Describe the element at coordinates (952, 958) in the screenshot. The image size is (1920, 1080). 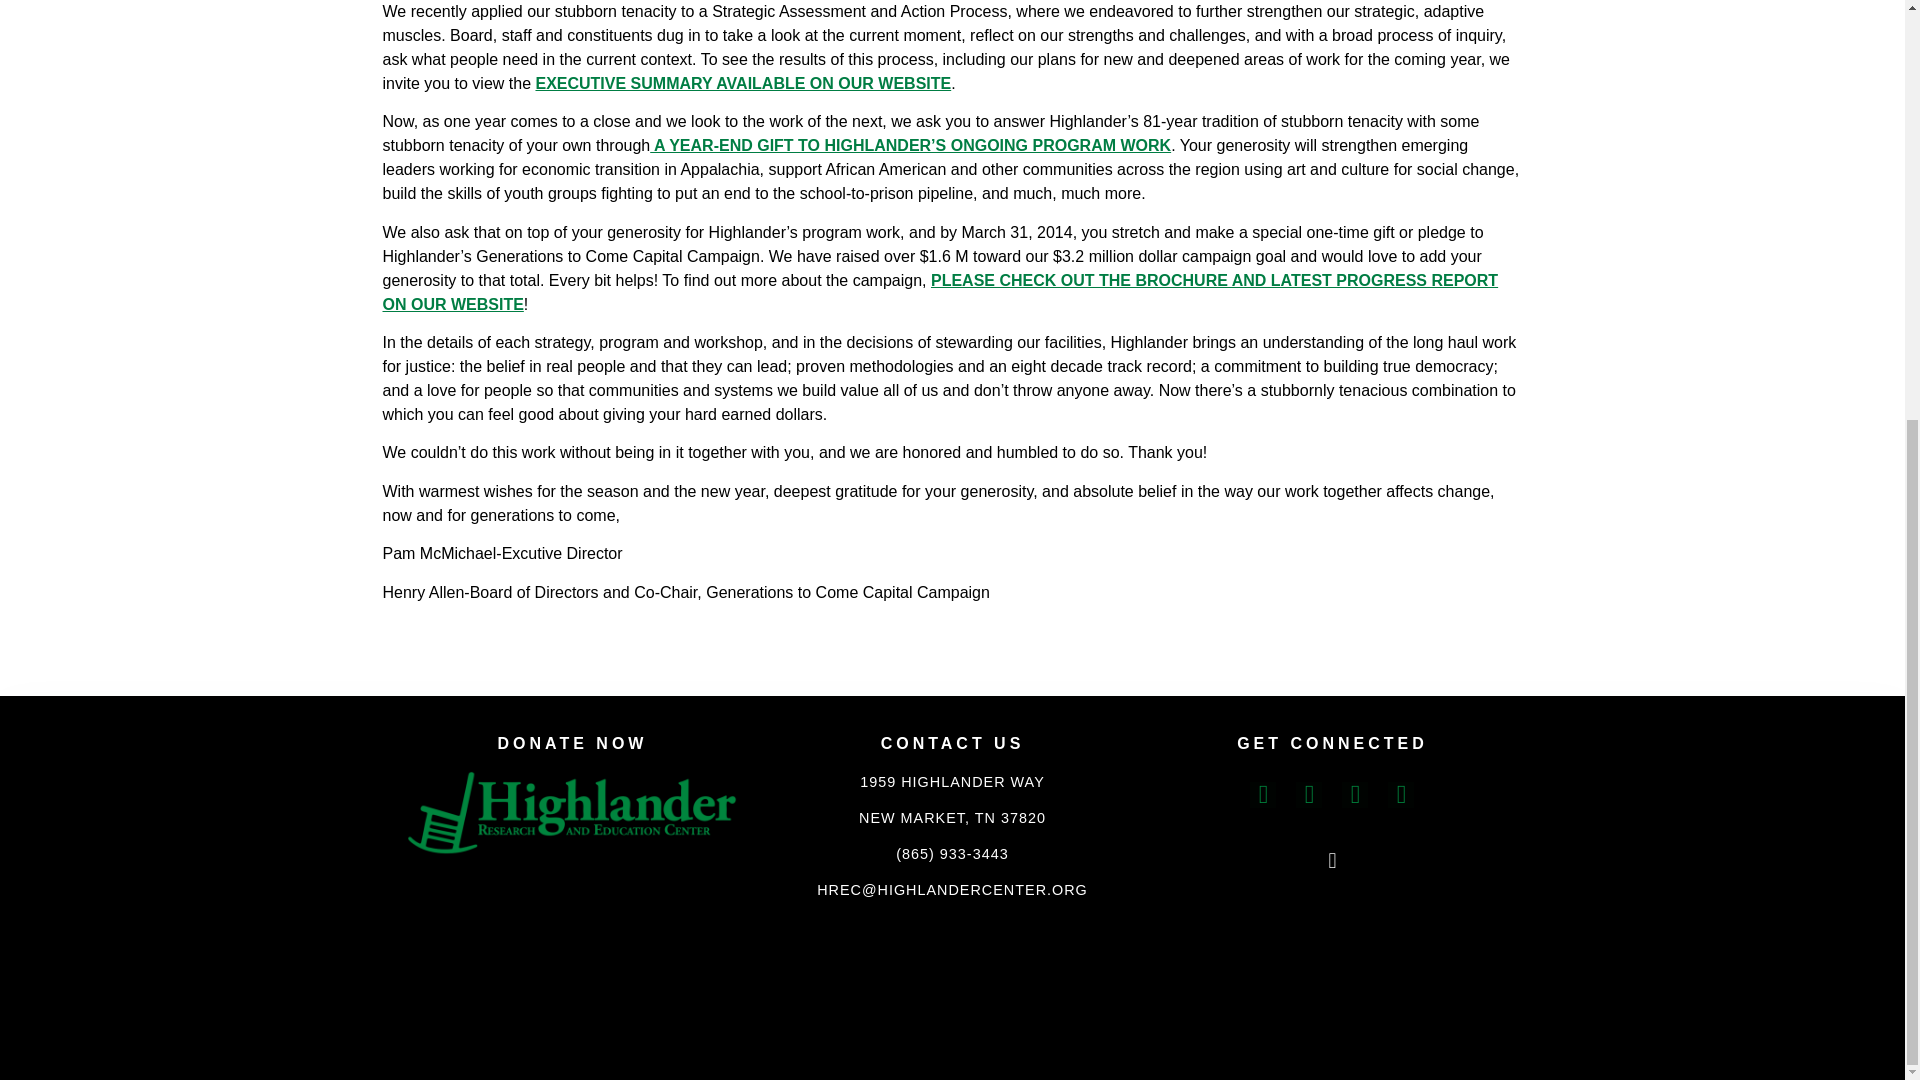
I see `CRAFTED WITH CARE BY COY KINDRED CONSULTING` at that location.